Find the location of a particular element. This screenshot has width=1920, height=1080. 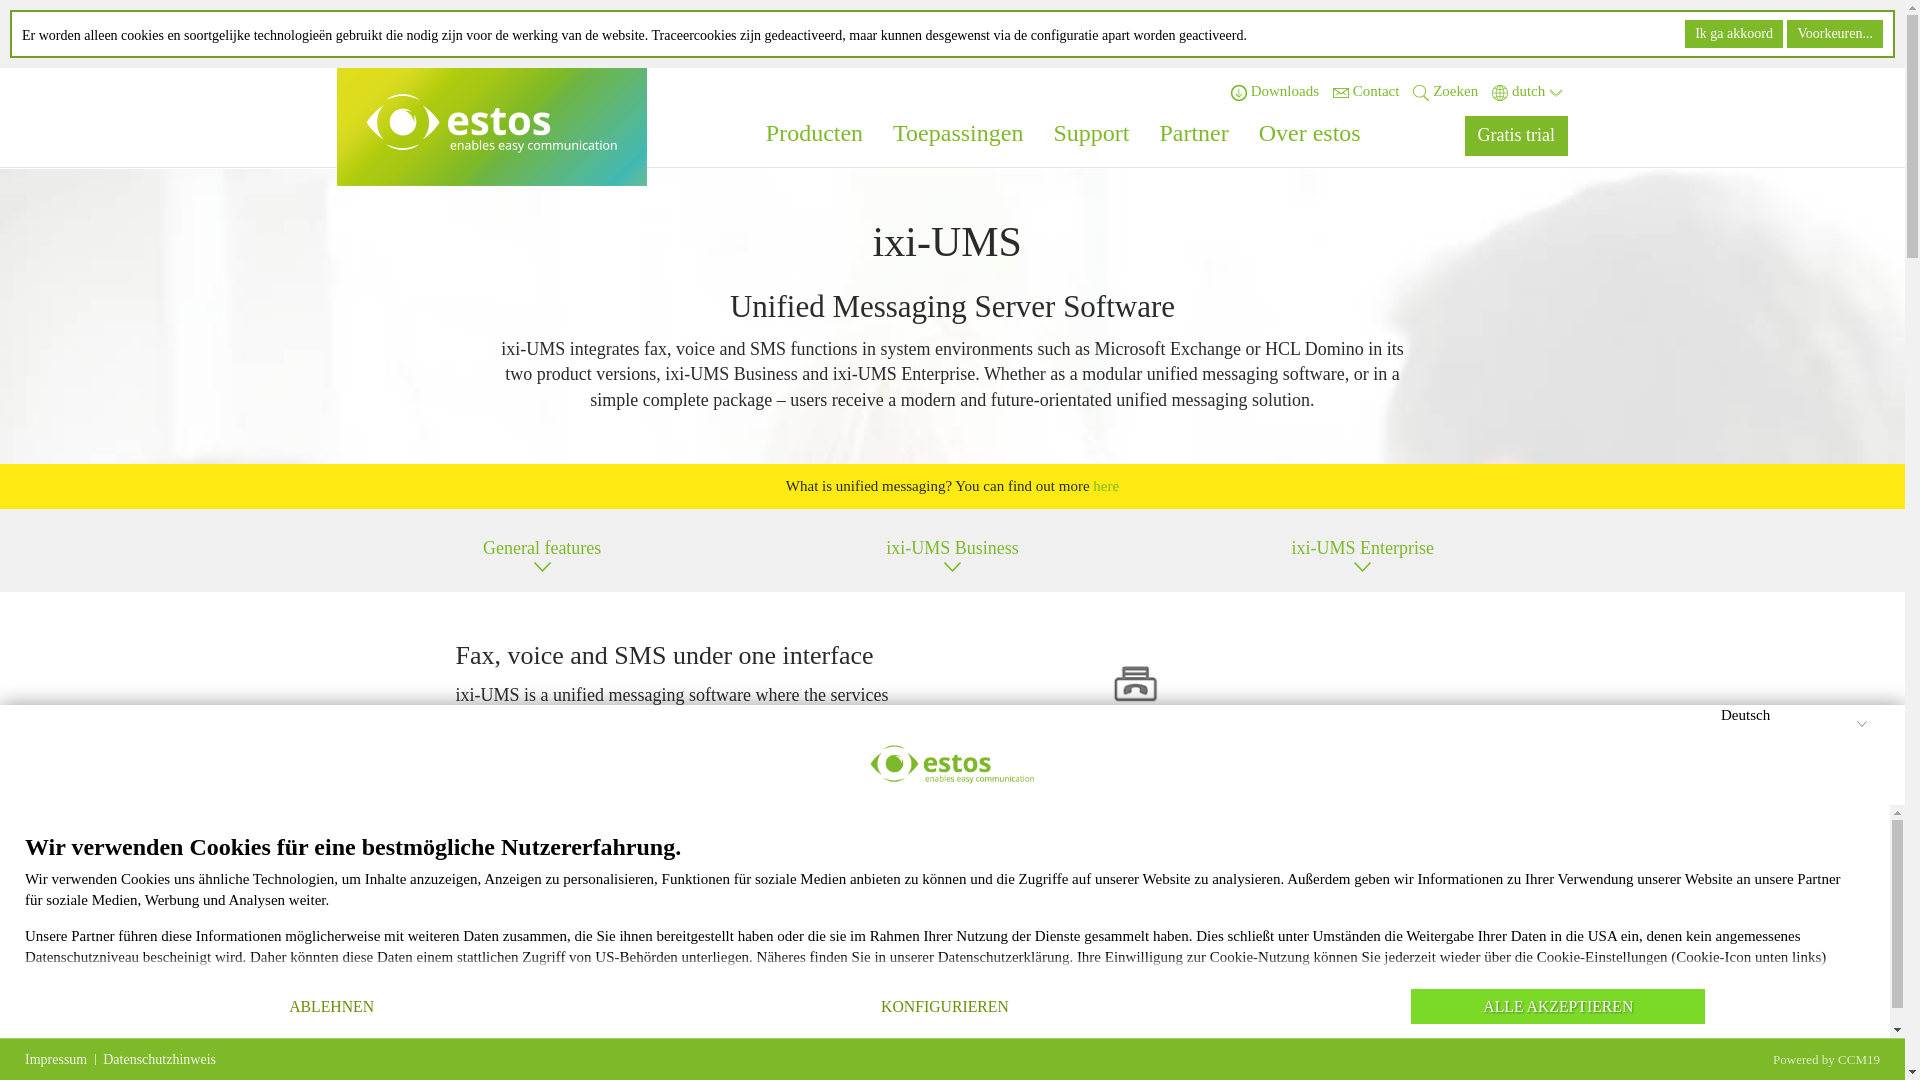

Voorkeuren... is located at coordinates (1835, 34).